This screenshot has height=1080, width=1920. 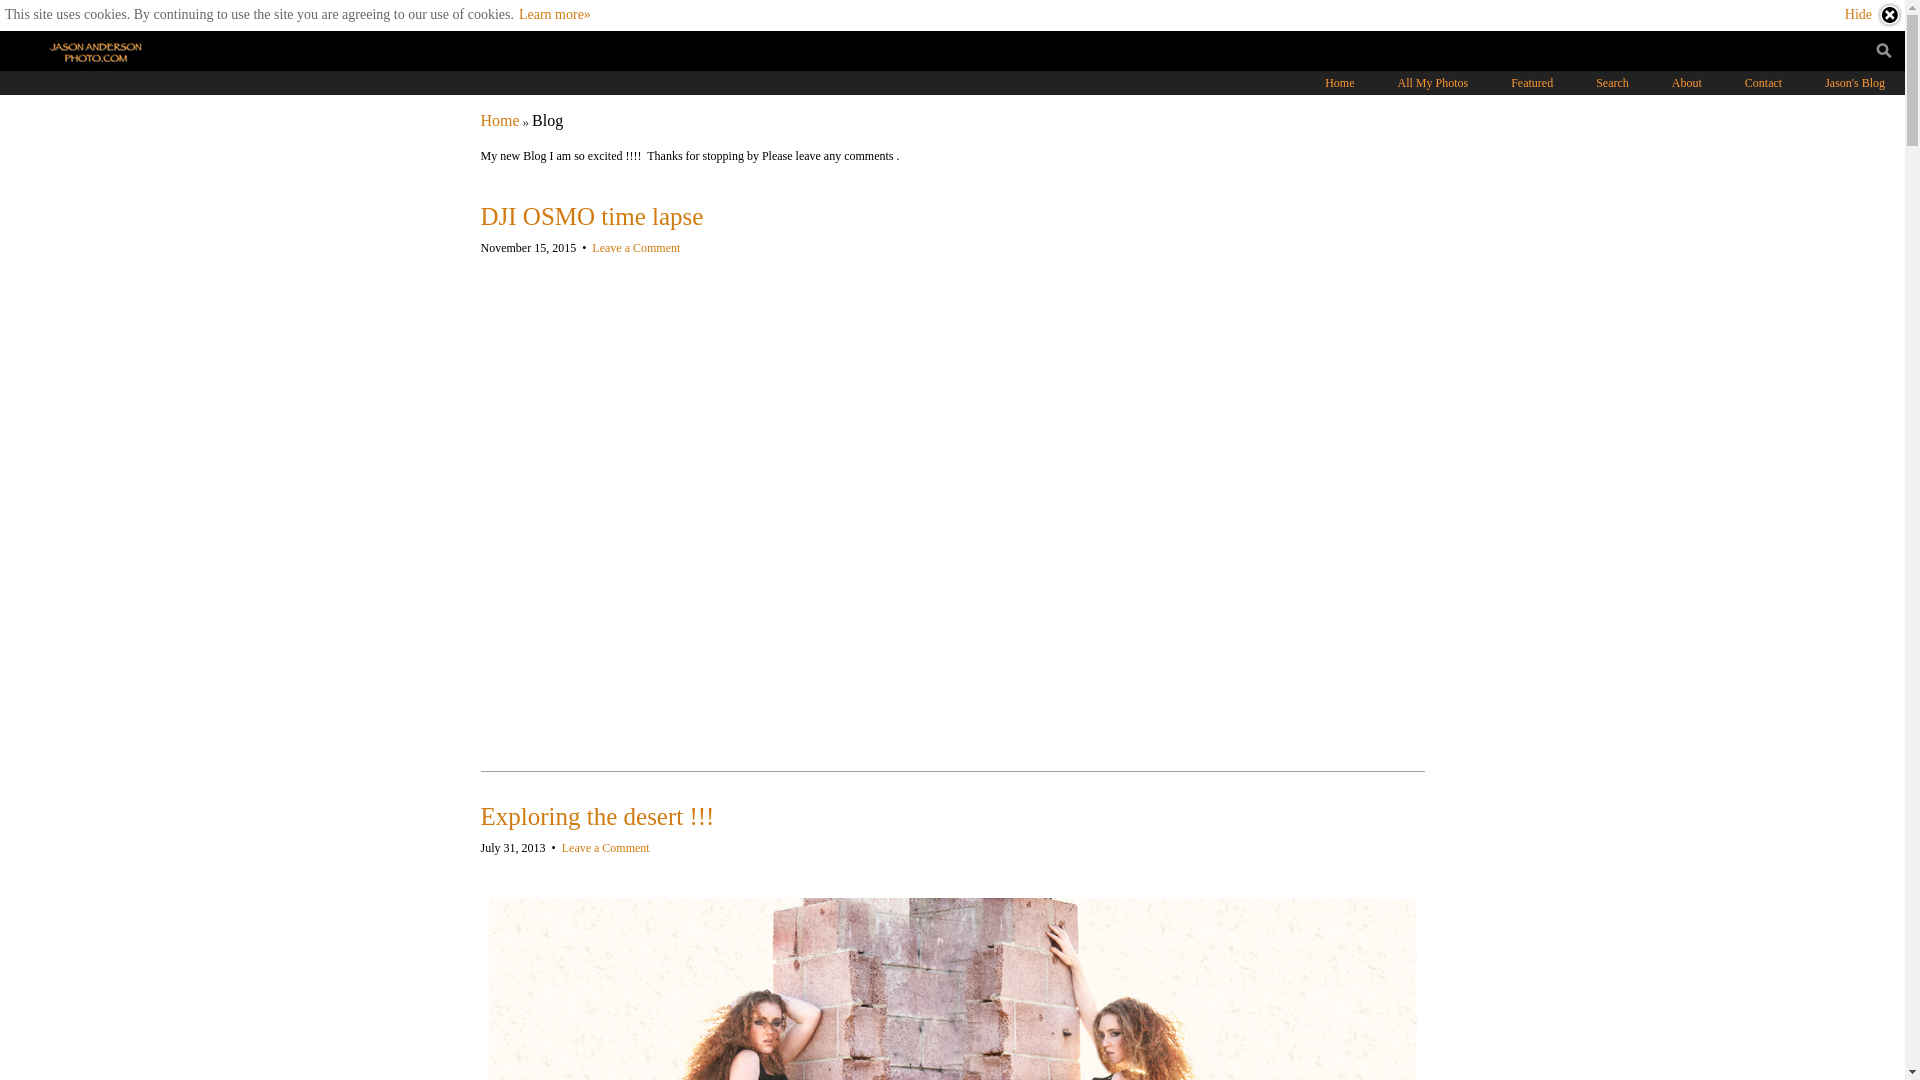 What do you see at coordinates (499, 120) in the screenshot?
I see `Home` at bounding box center [499, 120].